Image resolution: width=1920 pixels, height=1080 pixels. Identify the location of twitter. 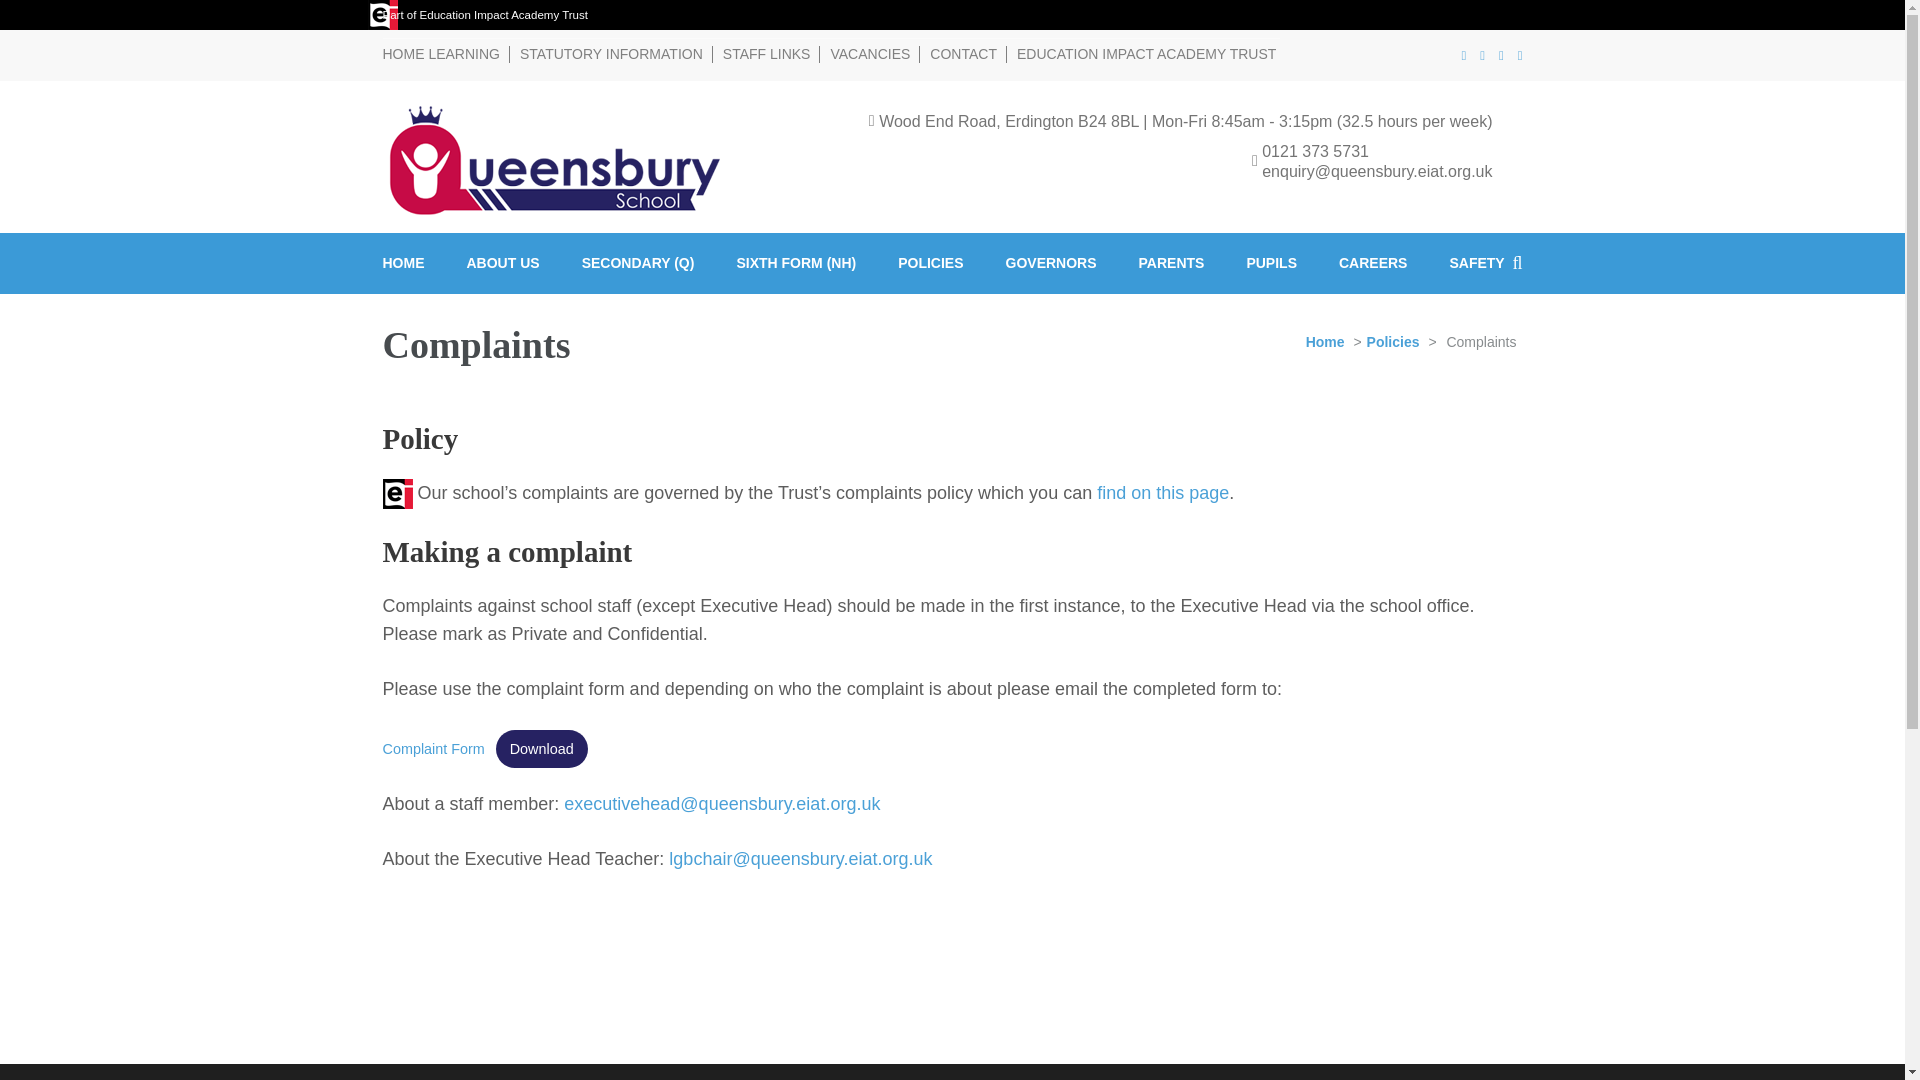
(1482, 54).